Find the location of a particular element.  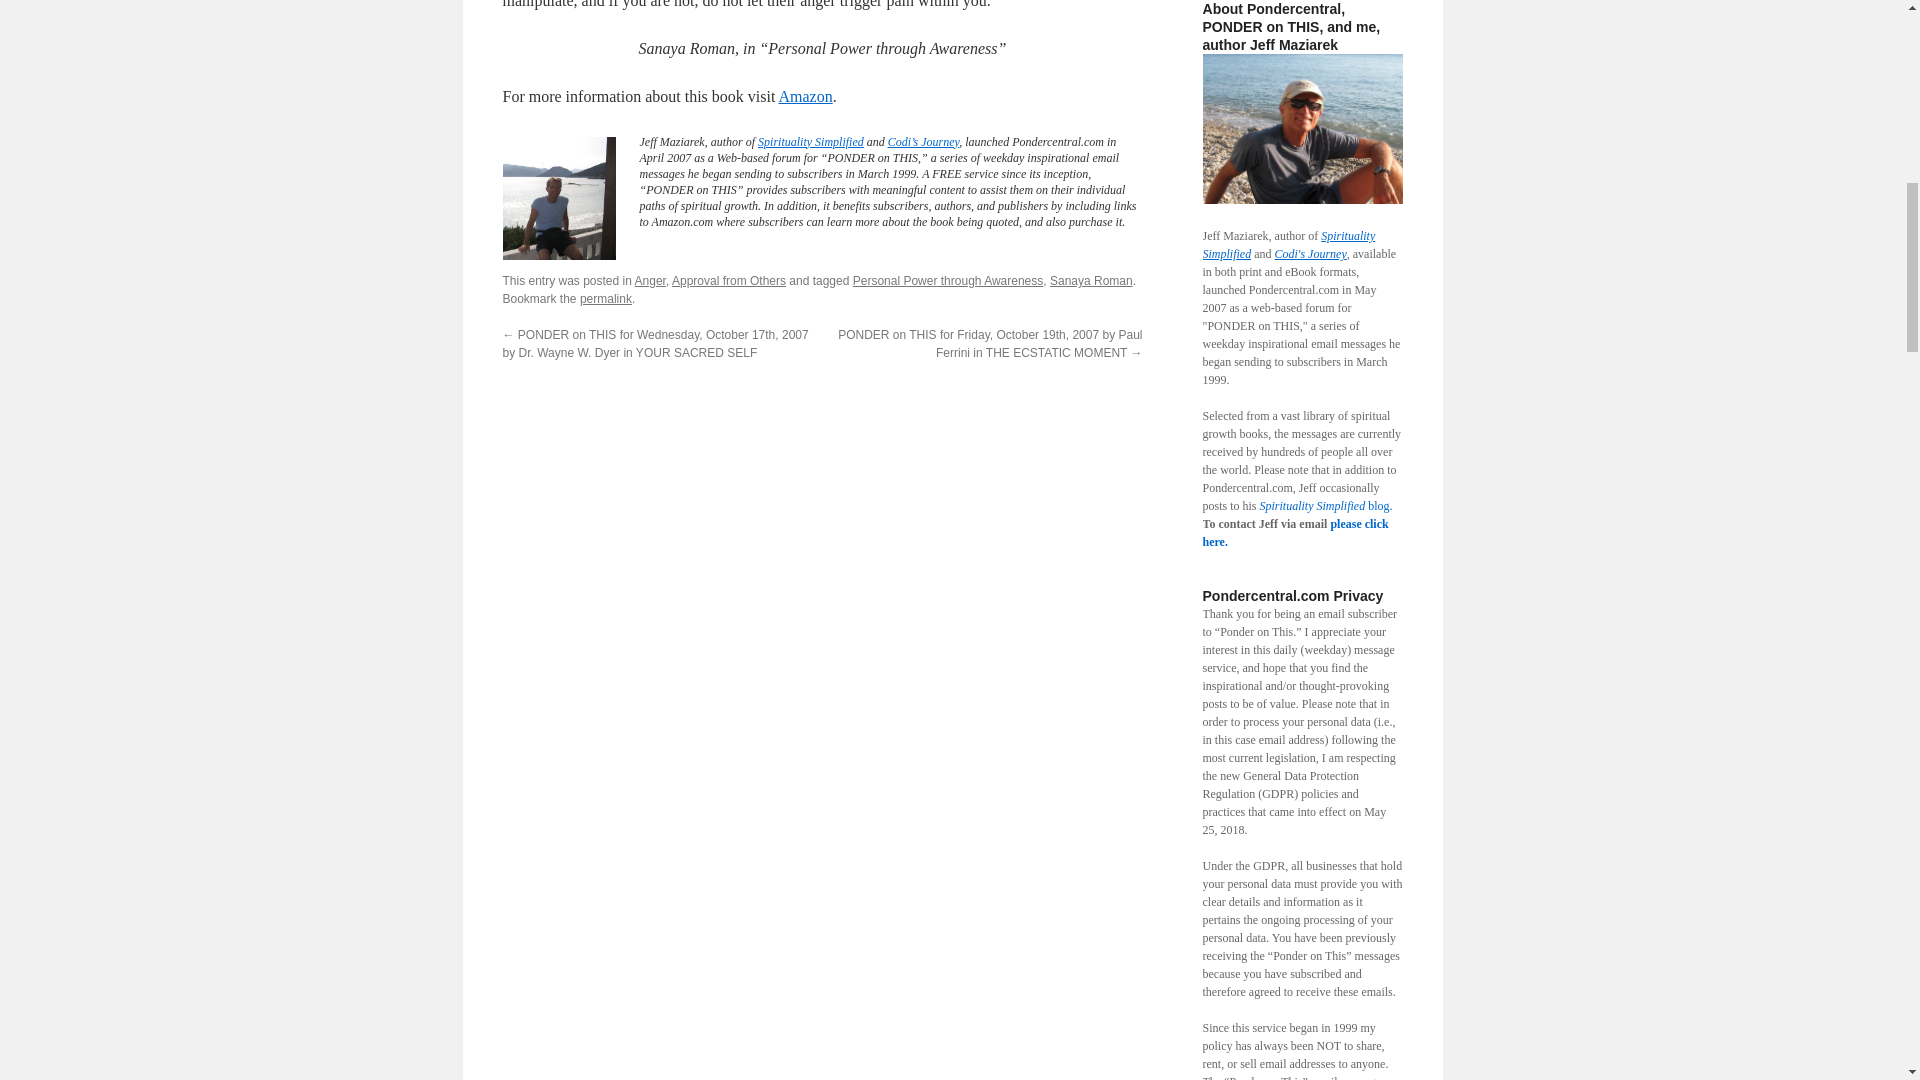

Anger is located at coordinates (650, 281).